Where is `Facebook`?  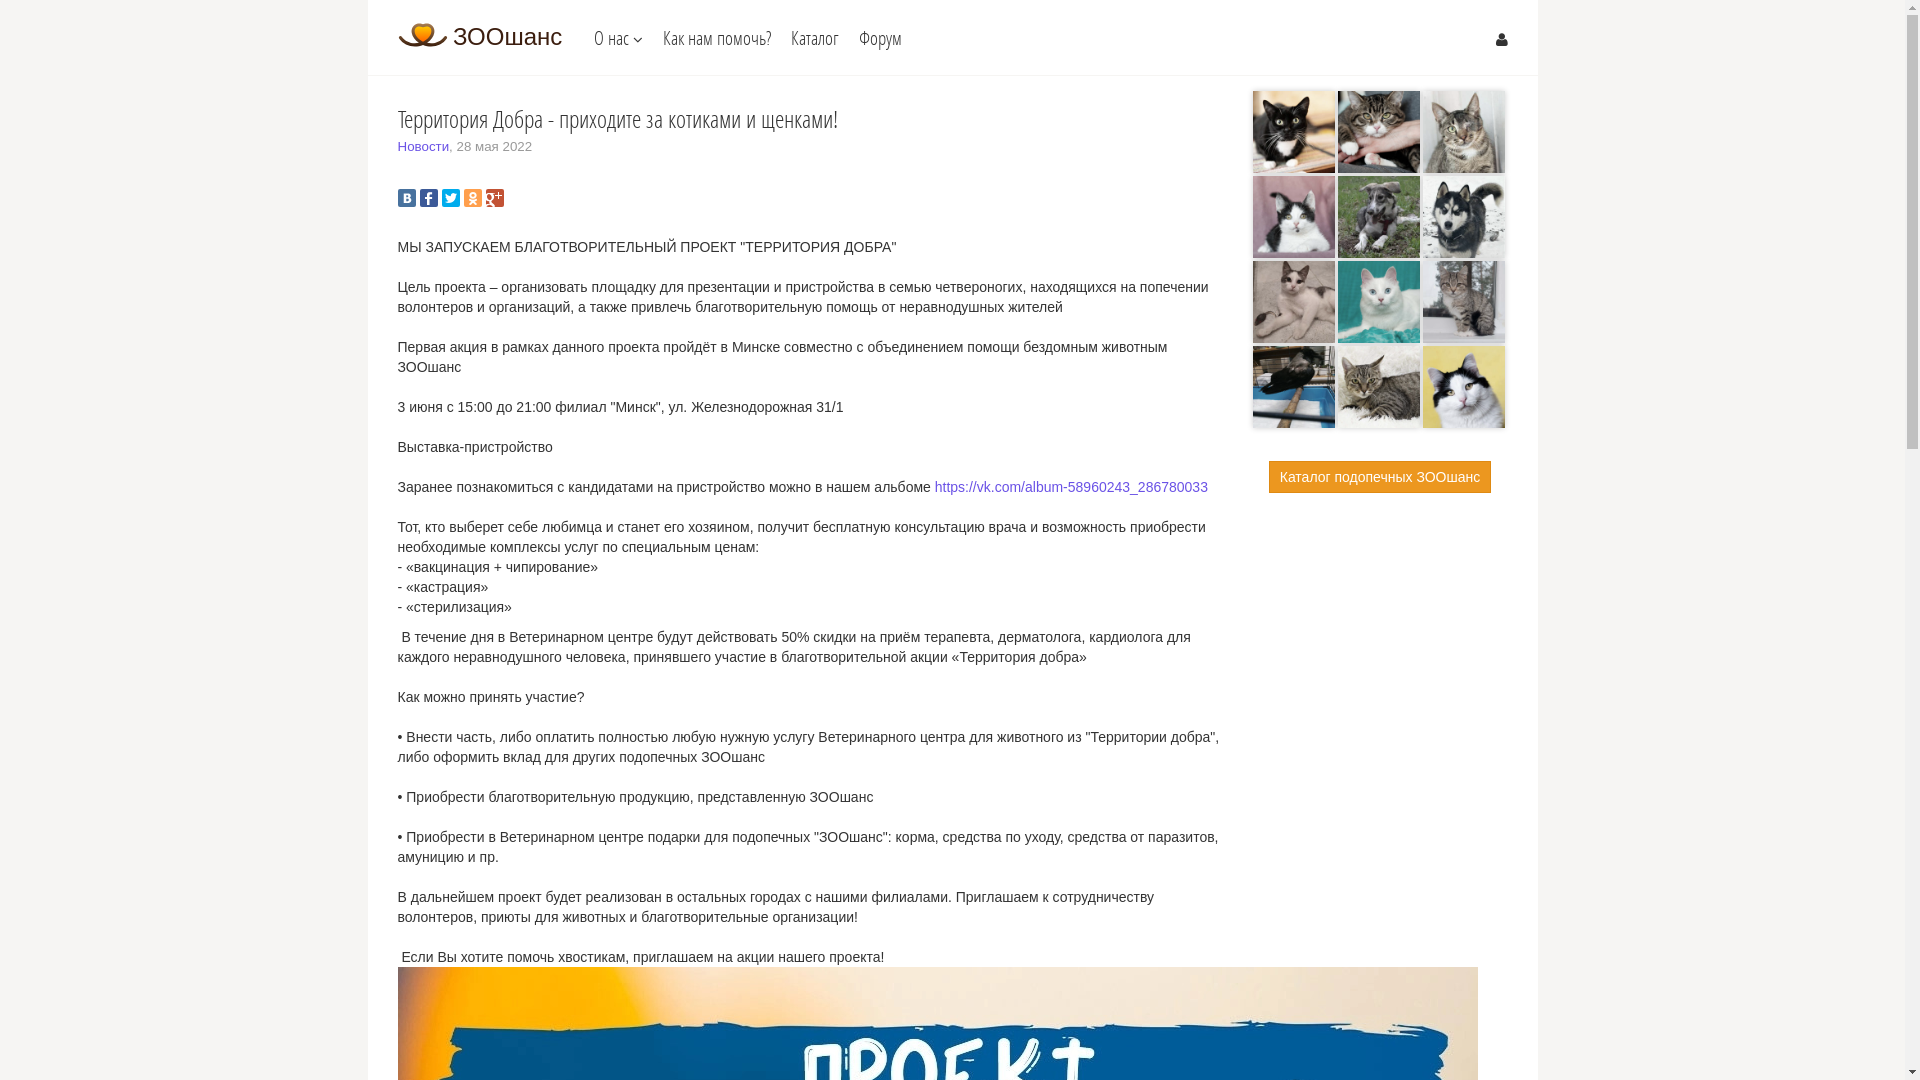 Facebook is located at coordinates (429, 198).